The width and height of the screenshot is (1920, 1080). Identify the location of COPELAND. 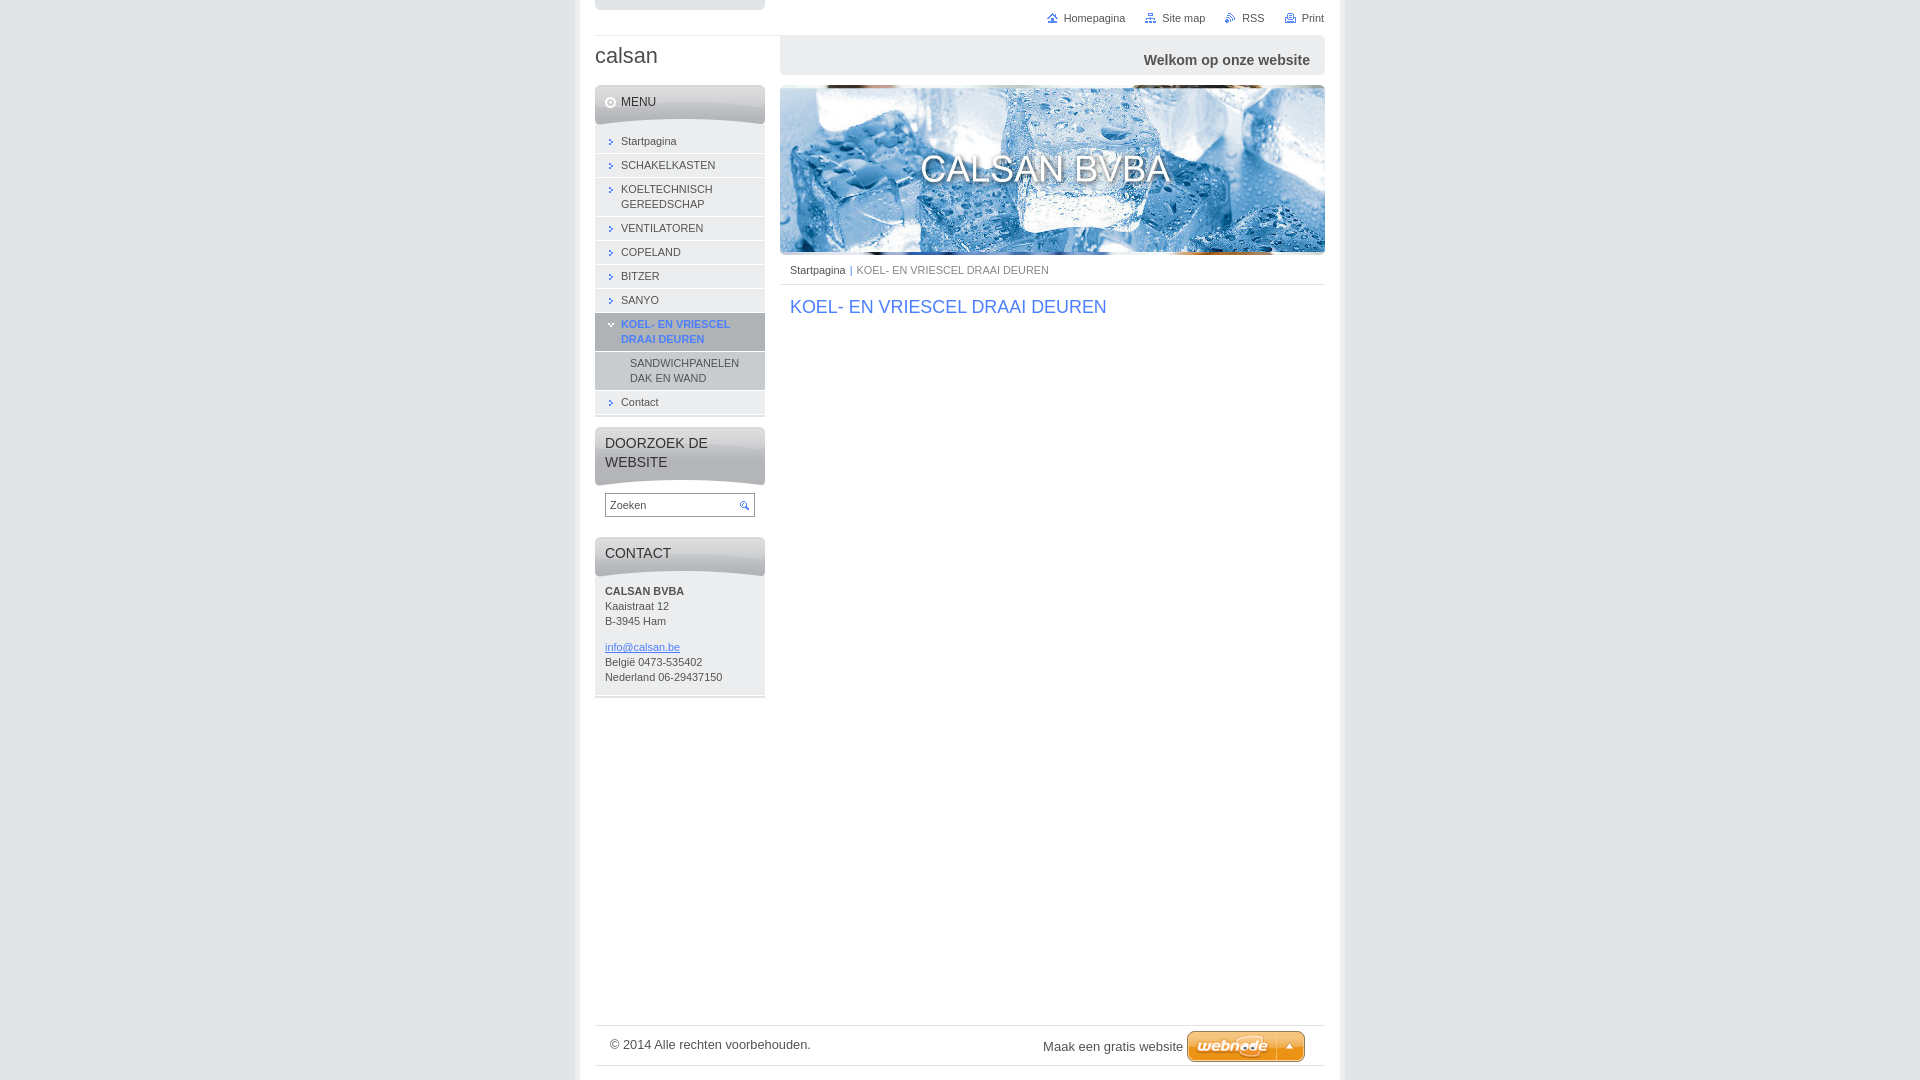
(680, 253).